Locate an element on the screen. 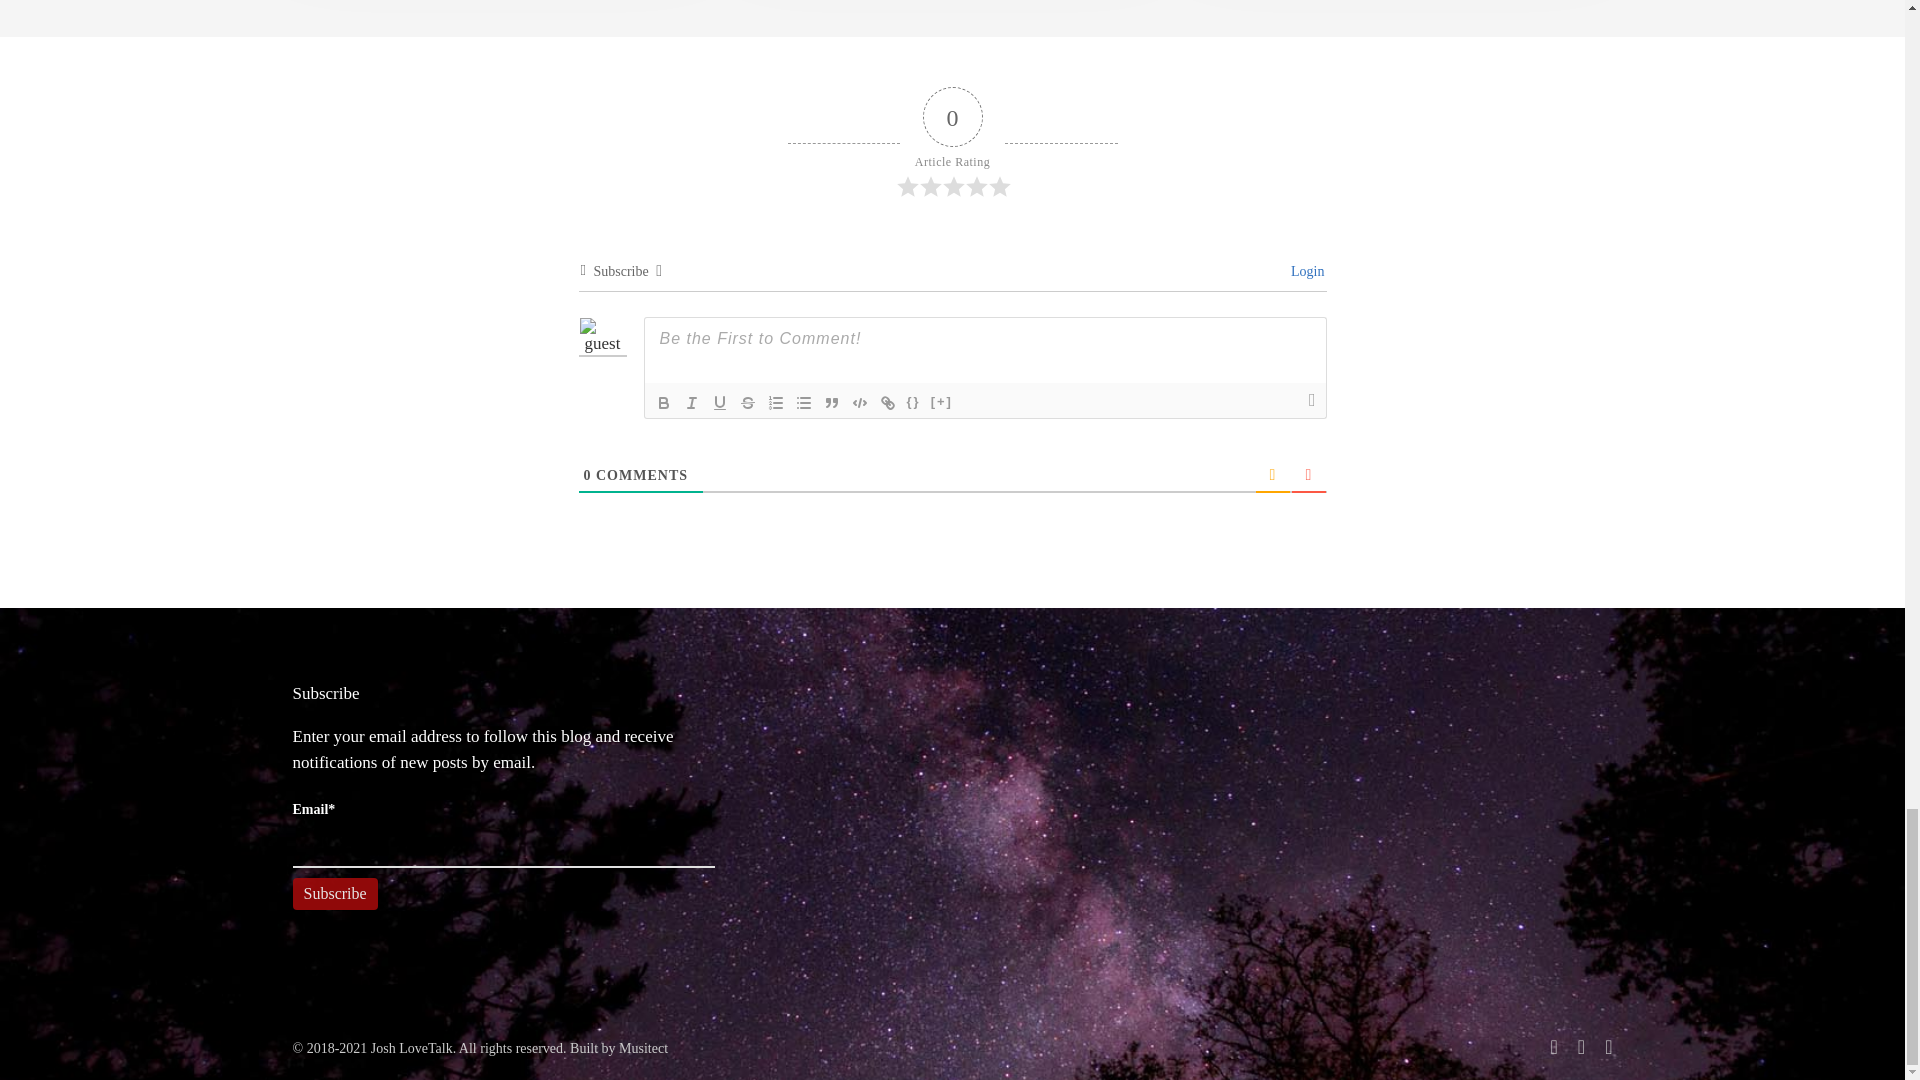  Unordered List is located at coordinates (803, 402).